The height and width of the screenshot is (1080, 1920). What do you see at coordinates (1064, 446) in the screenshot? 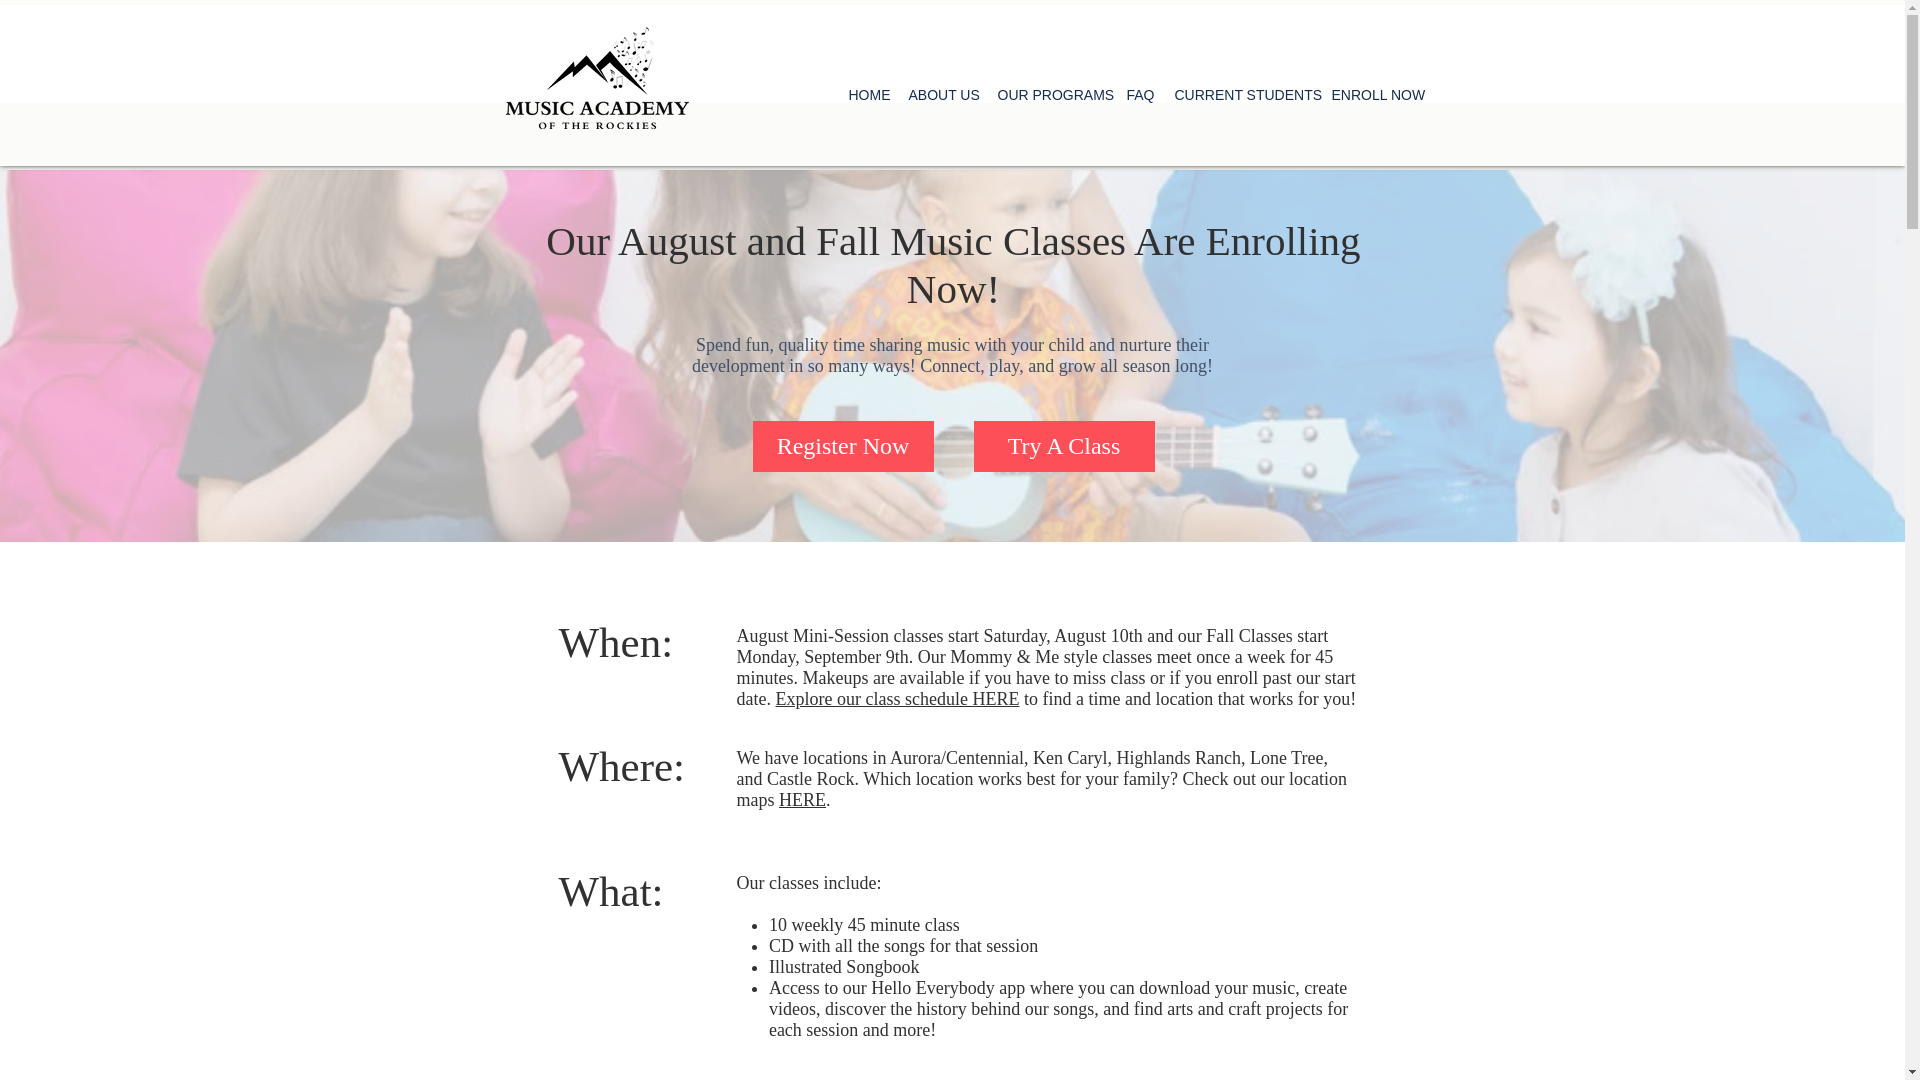
I see `Try A Class` at bounding box center [1064, 446].